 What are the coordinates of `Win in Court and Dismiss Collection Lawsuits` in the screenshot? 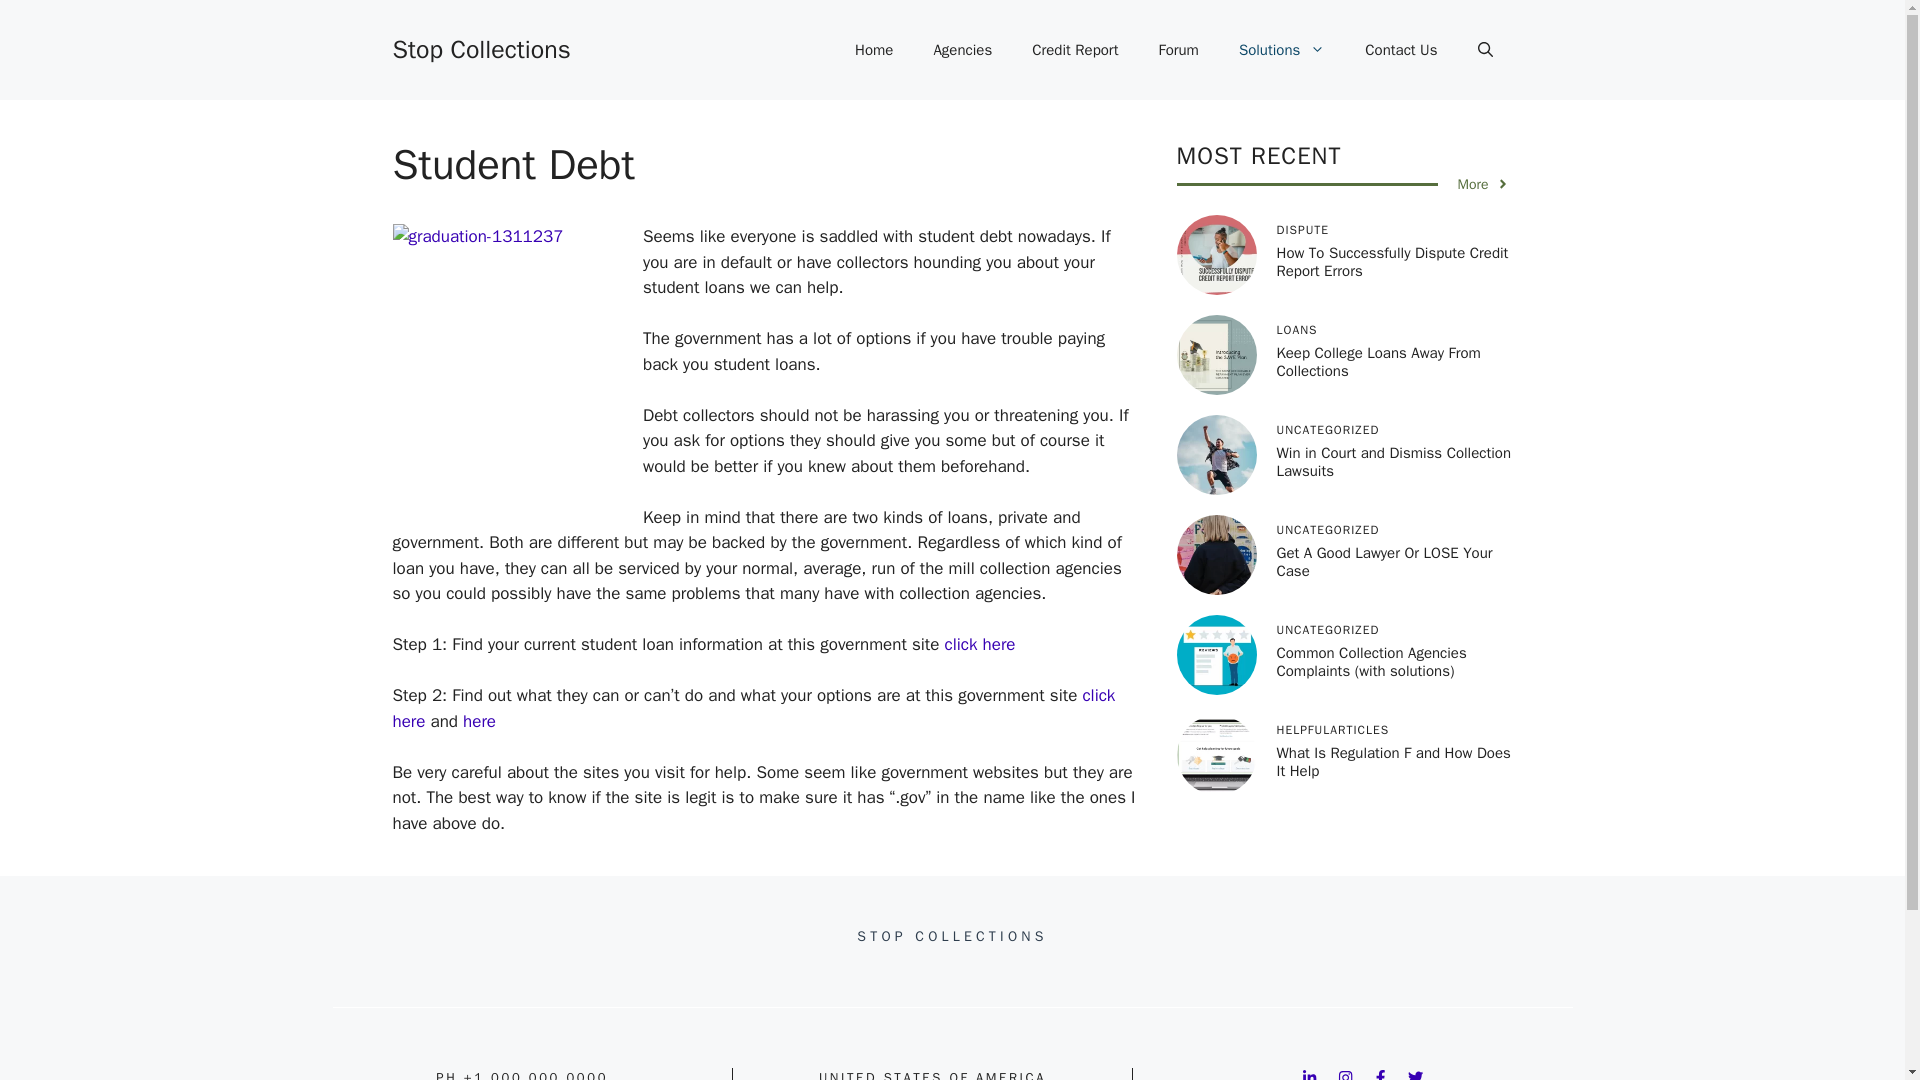 It's located at (1394, 461).